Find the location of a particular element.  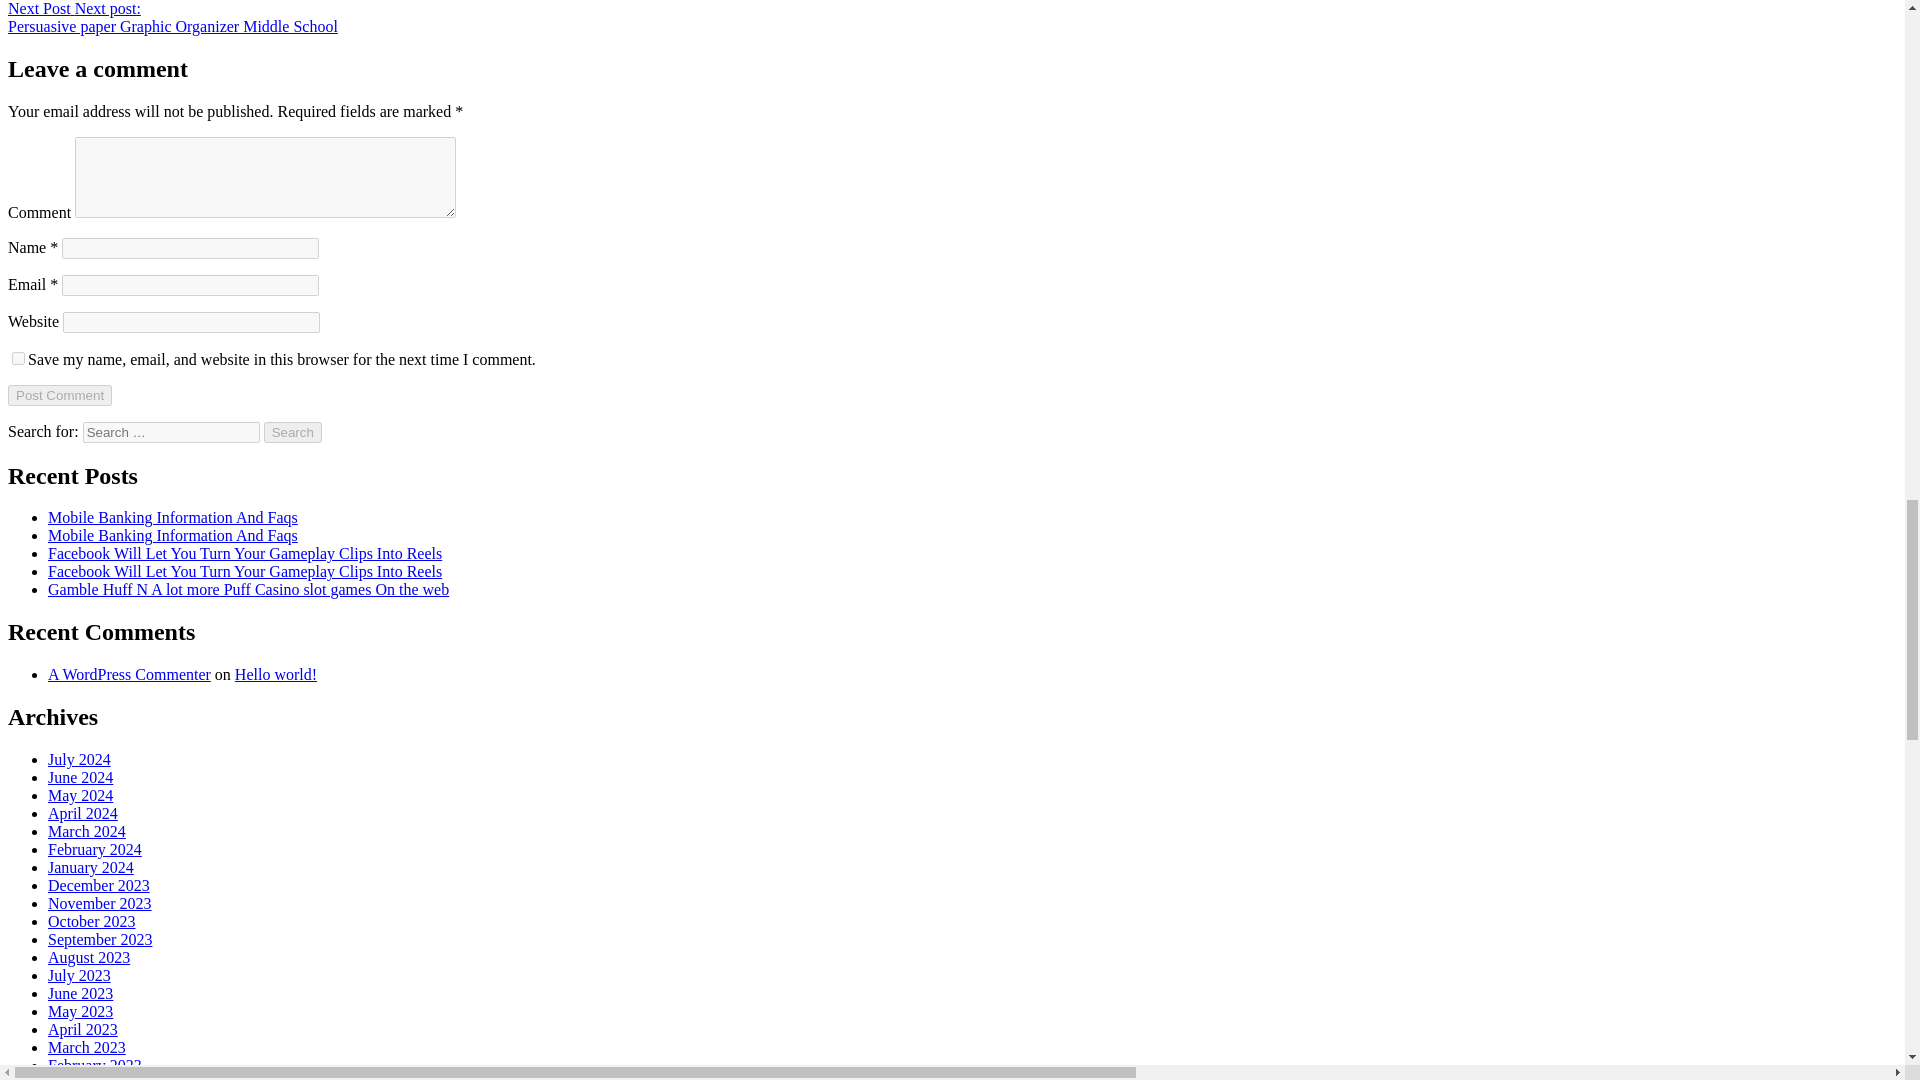

Post Comment is located at coordinates (59, 395).